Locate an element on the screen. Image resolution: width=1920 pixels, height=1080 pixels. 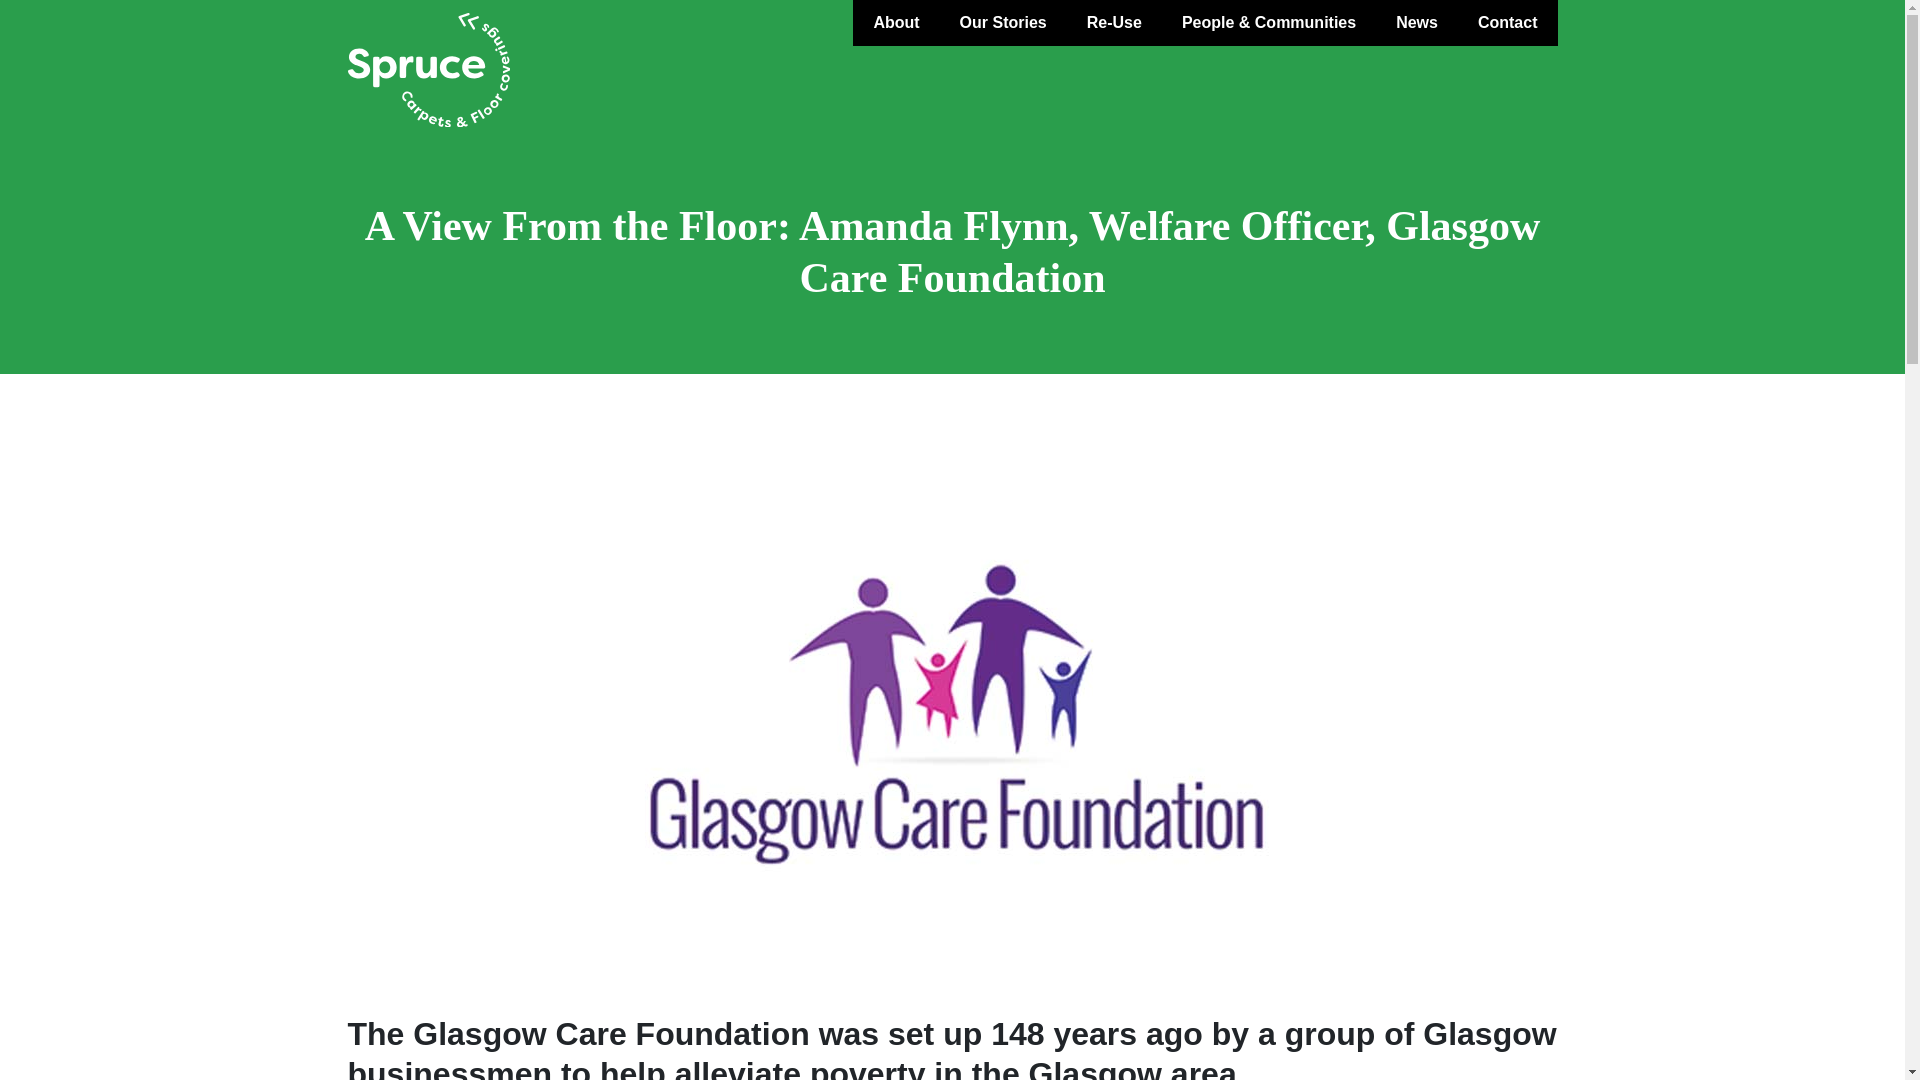
Spruce Carpets is located at coordinates (428, 70).